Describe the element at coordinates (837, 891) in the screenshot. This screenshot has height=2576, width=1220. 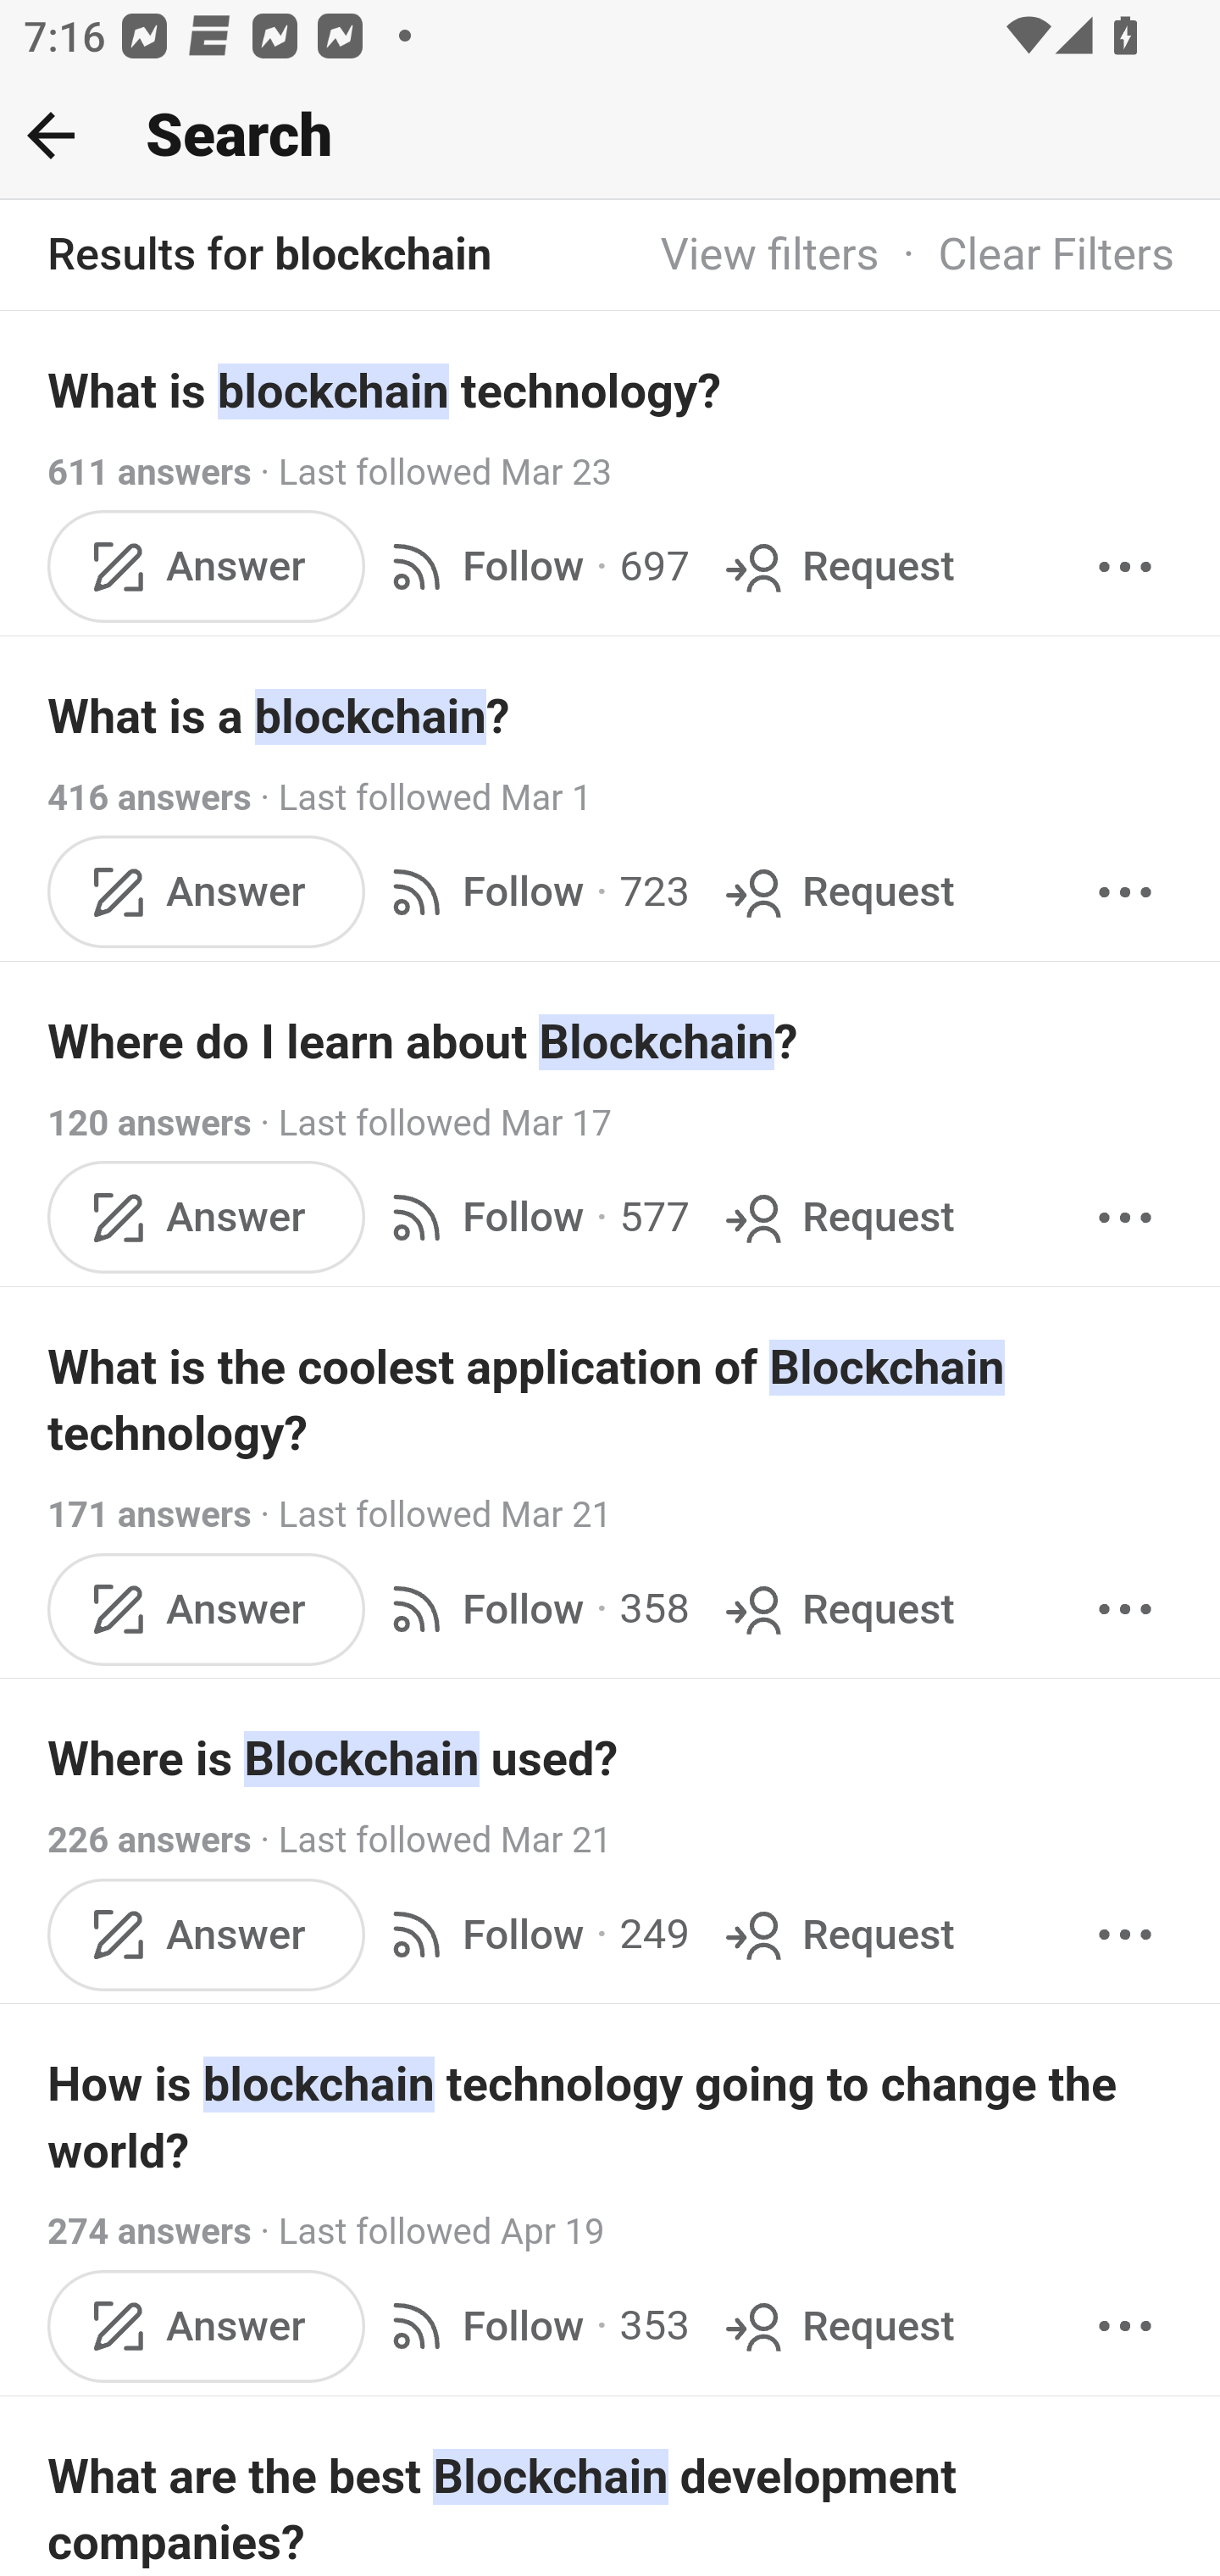
I see `Request` at that location.